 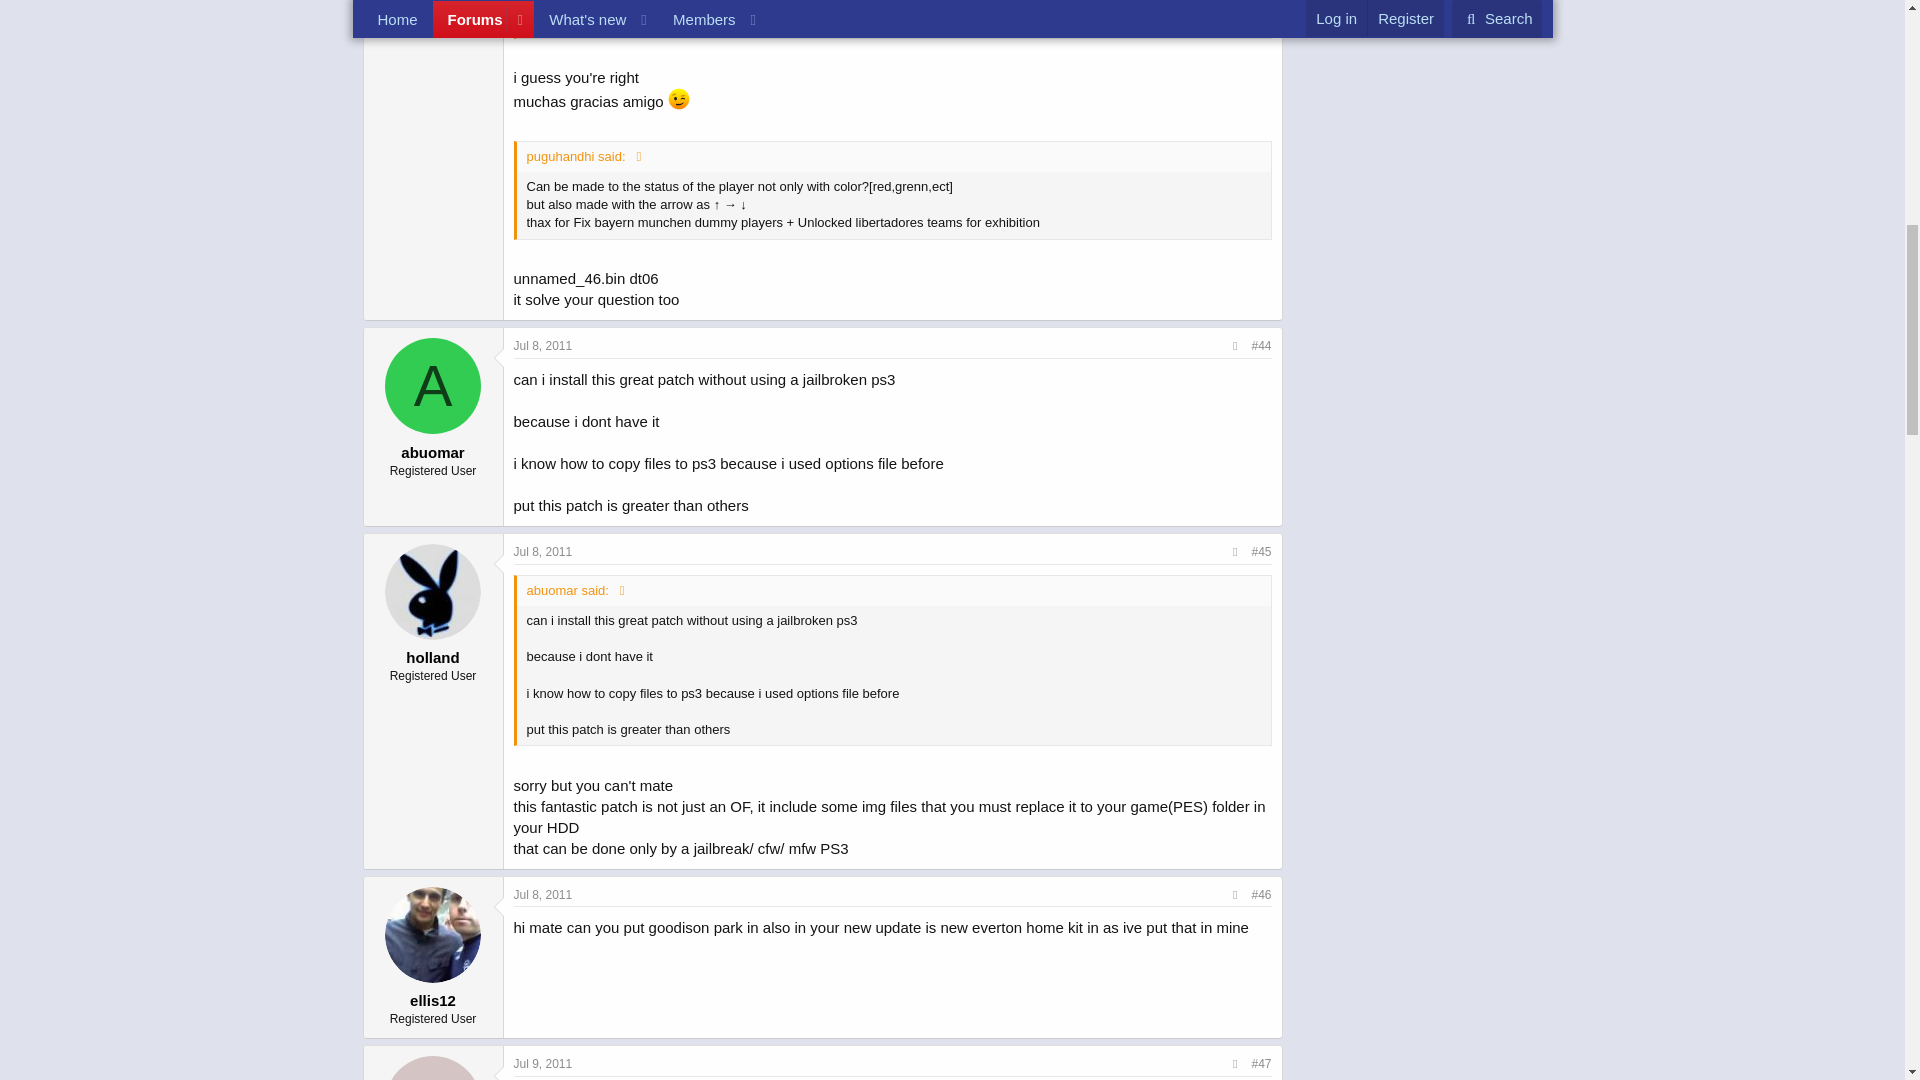 What do you see at coordinates (543, 346) in the screenshot?
I see `Jul 8, 2011 at 10:54 AM` at bounding box center [543, 346].